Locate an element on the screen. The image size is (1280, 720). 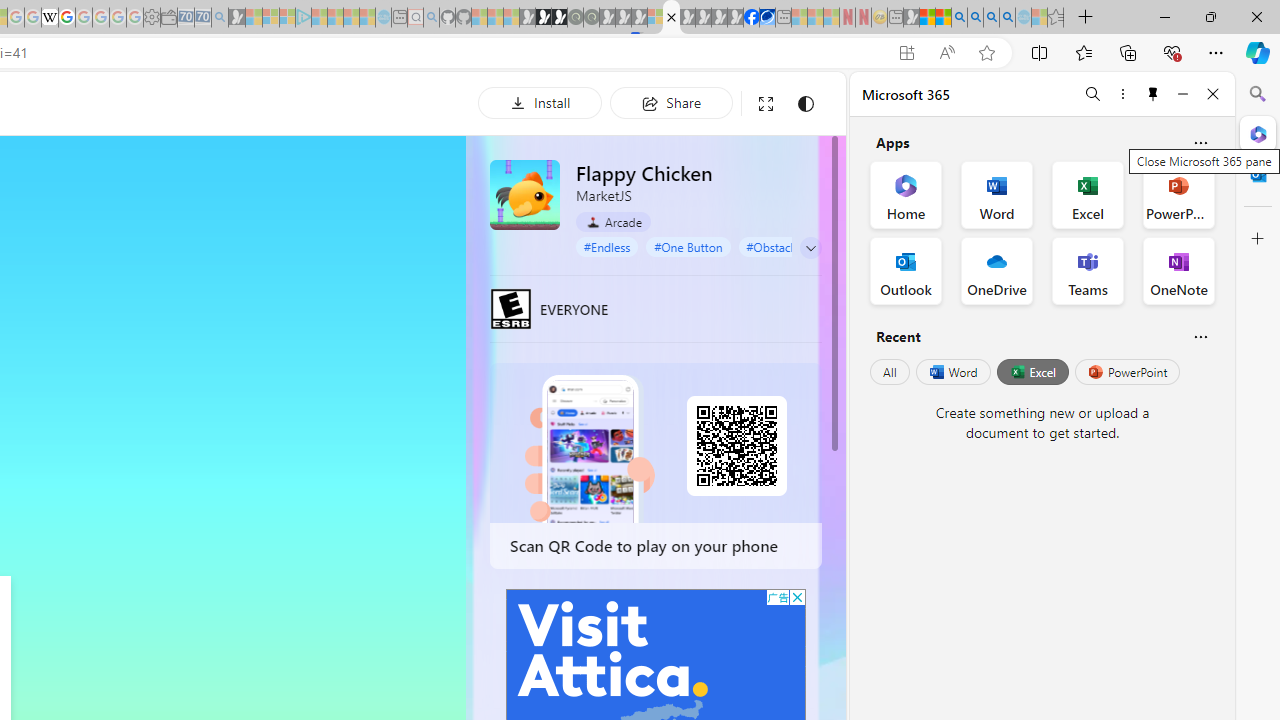
Close Microsoft 365 pane is located at coordinates (1258, 133).